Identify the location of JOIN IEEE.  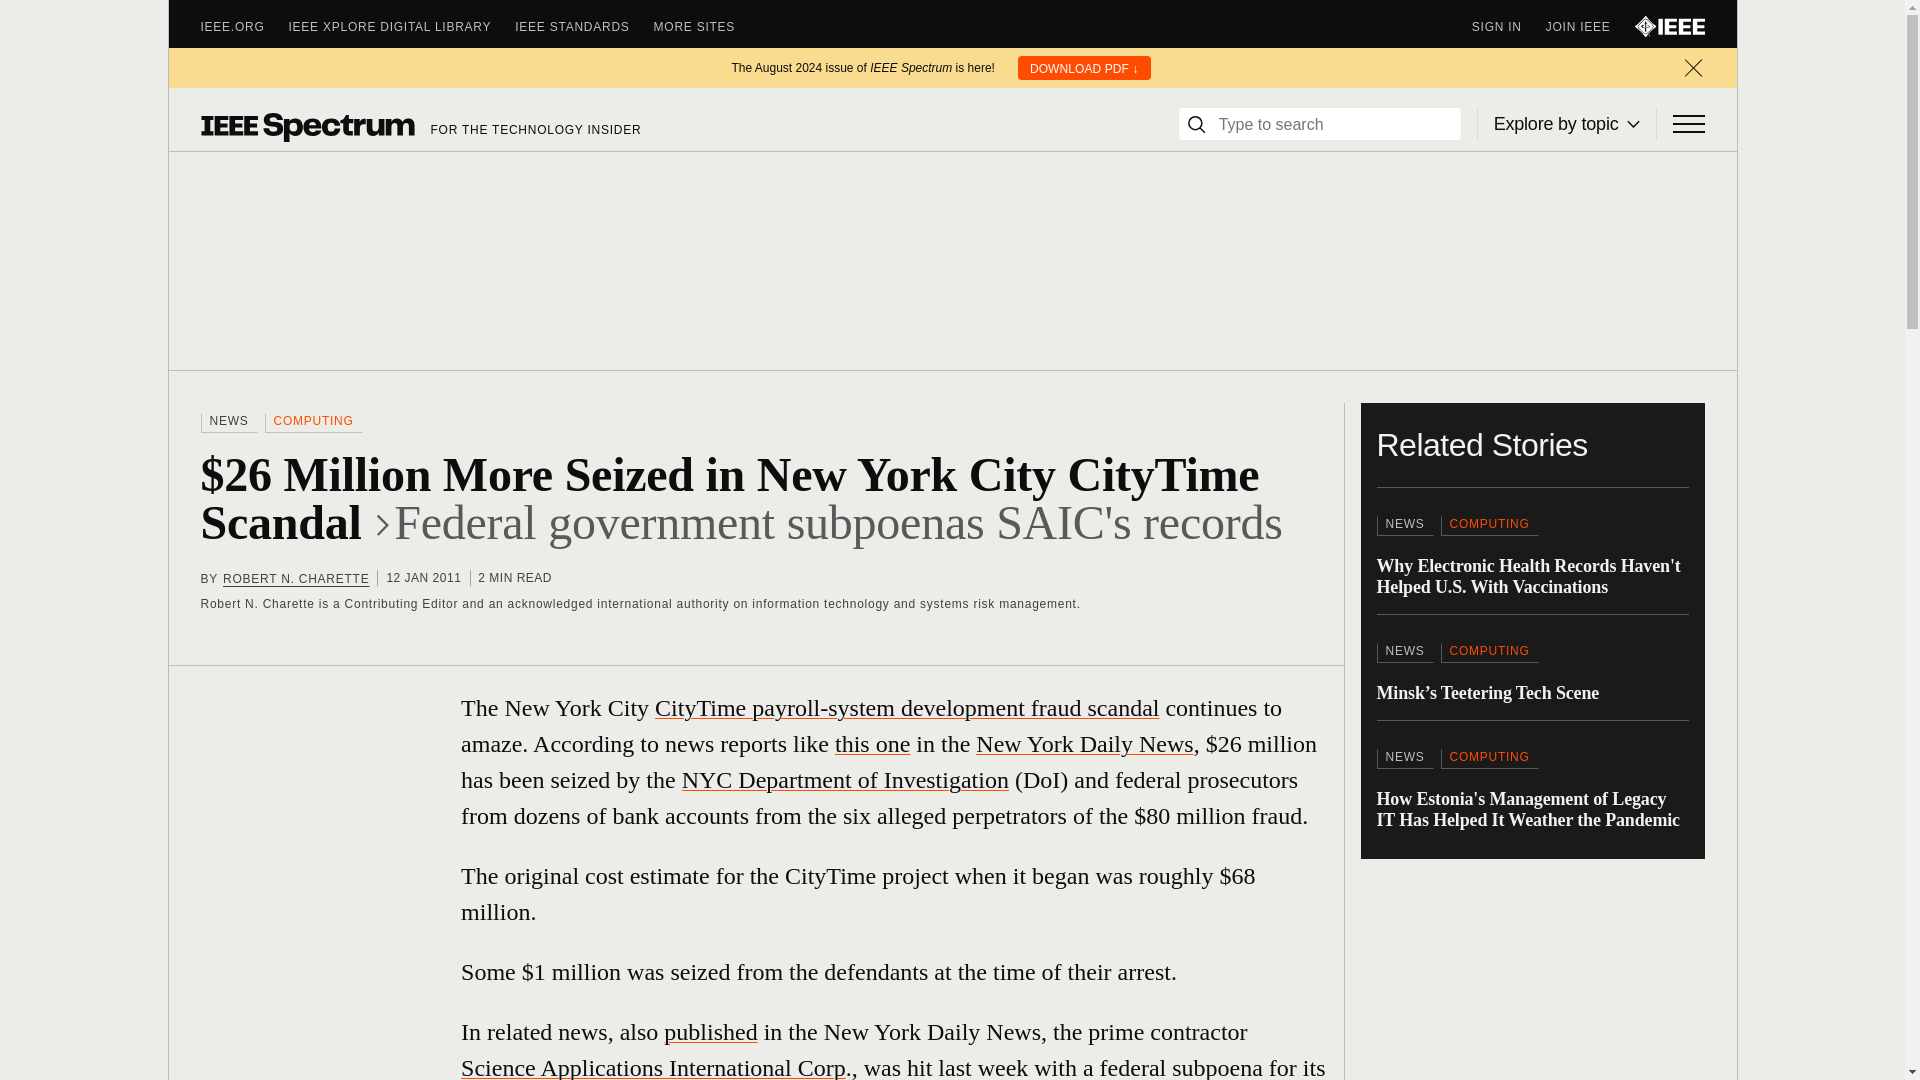
(1590, 26).